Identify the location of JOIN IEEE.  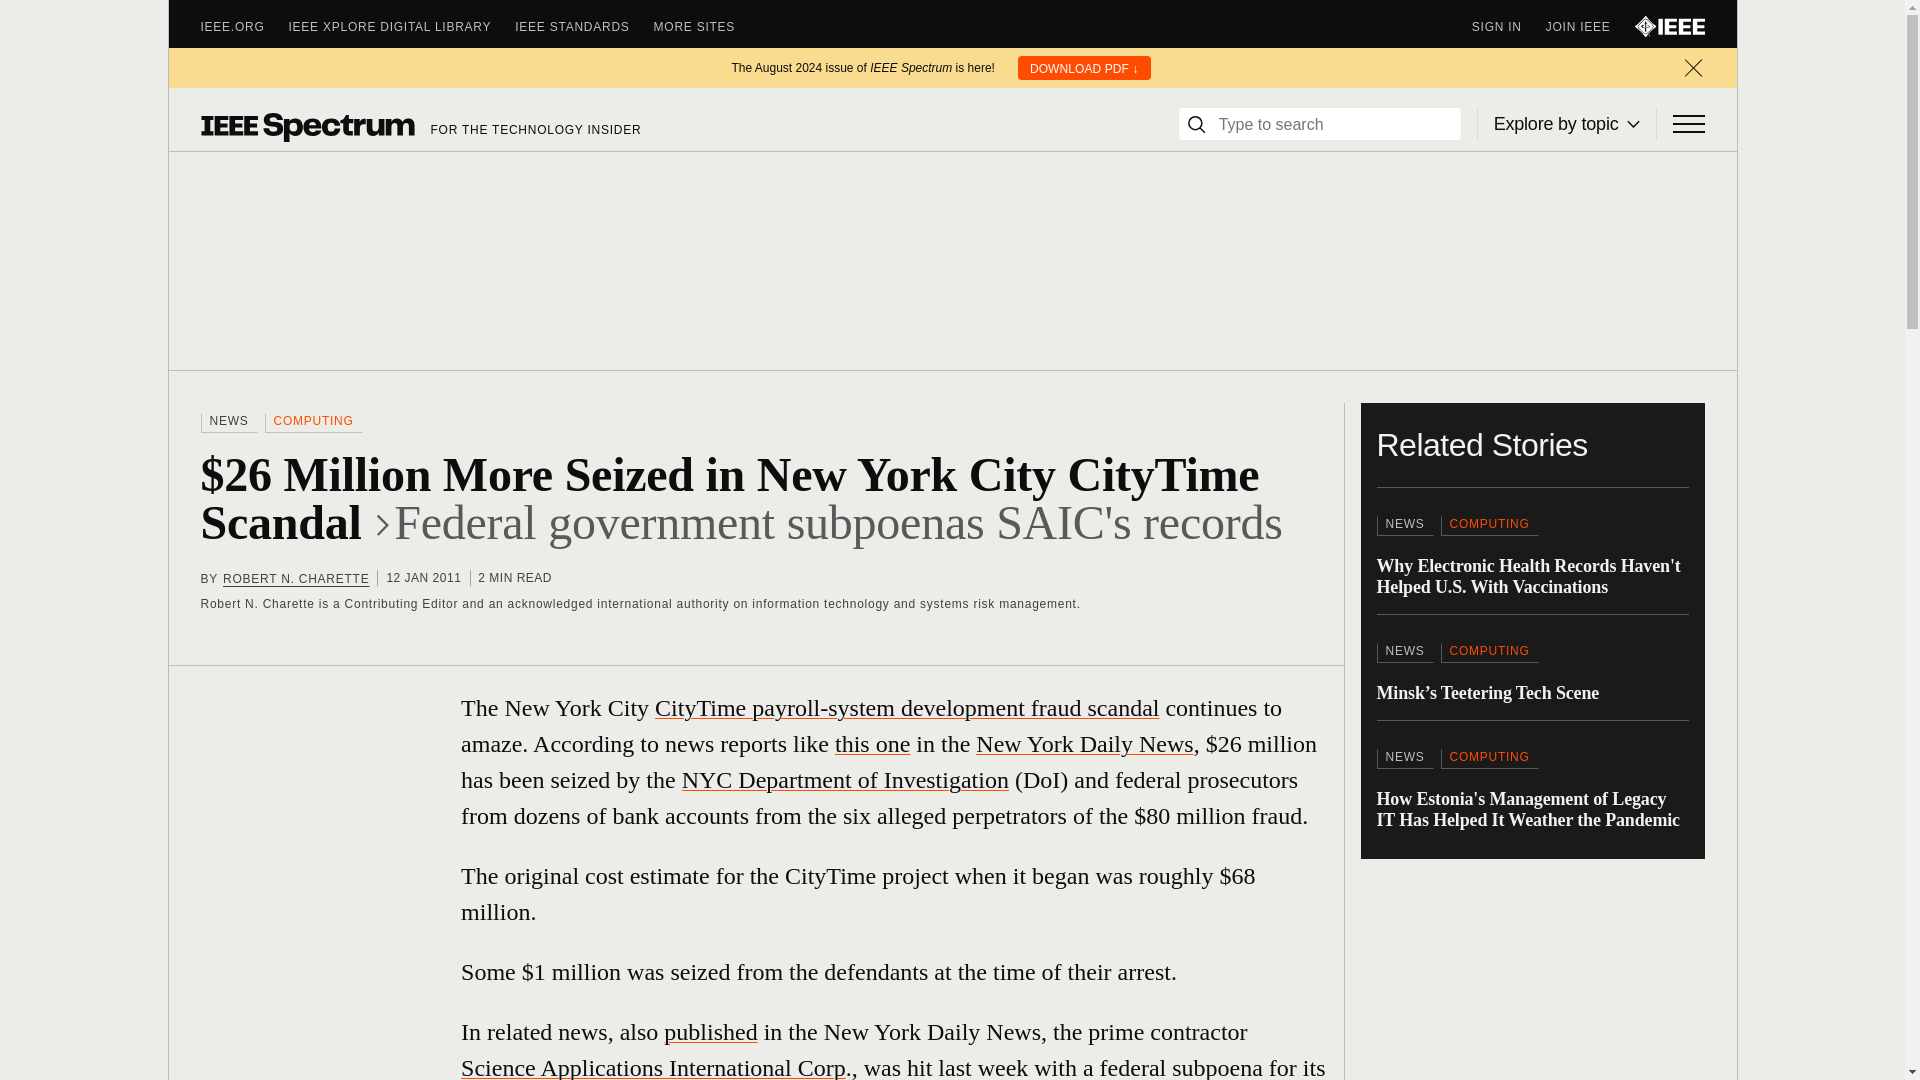
(1590, 26).